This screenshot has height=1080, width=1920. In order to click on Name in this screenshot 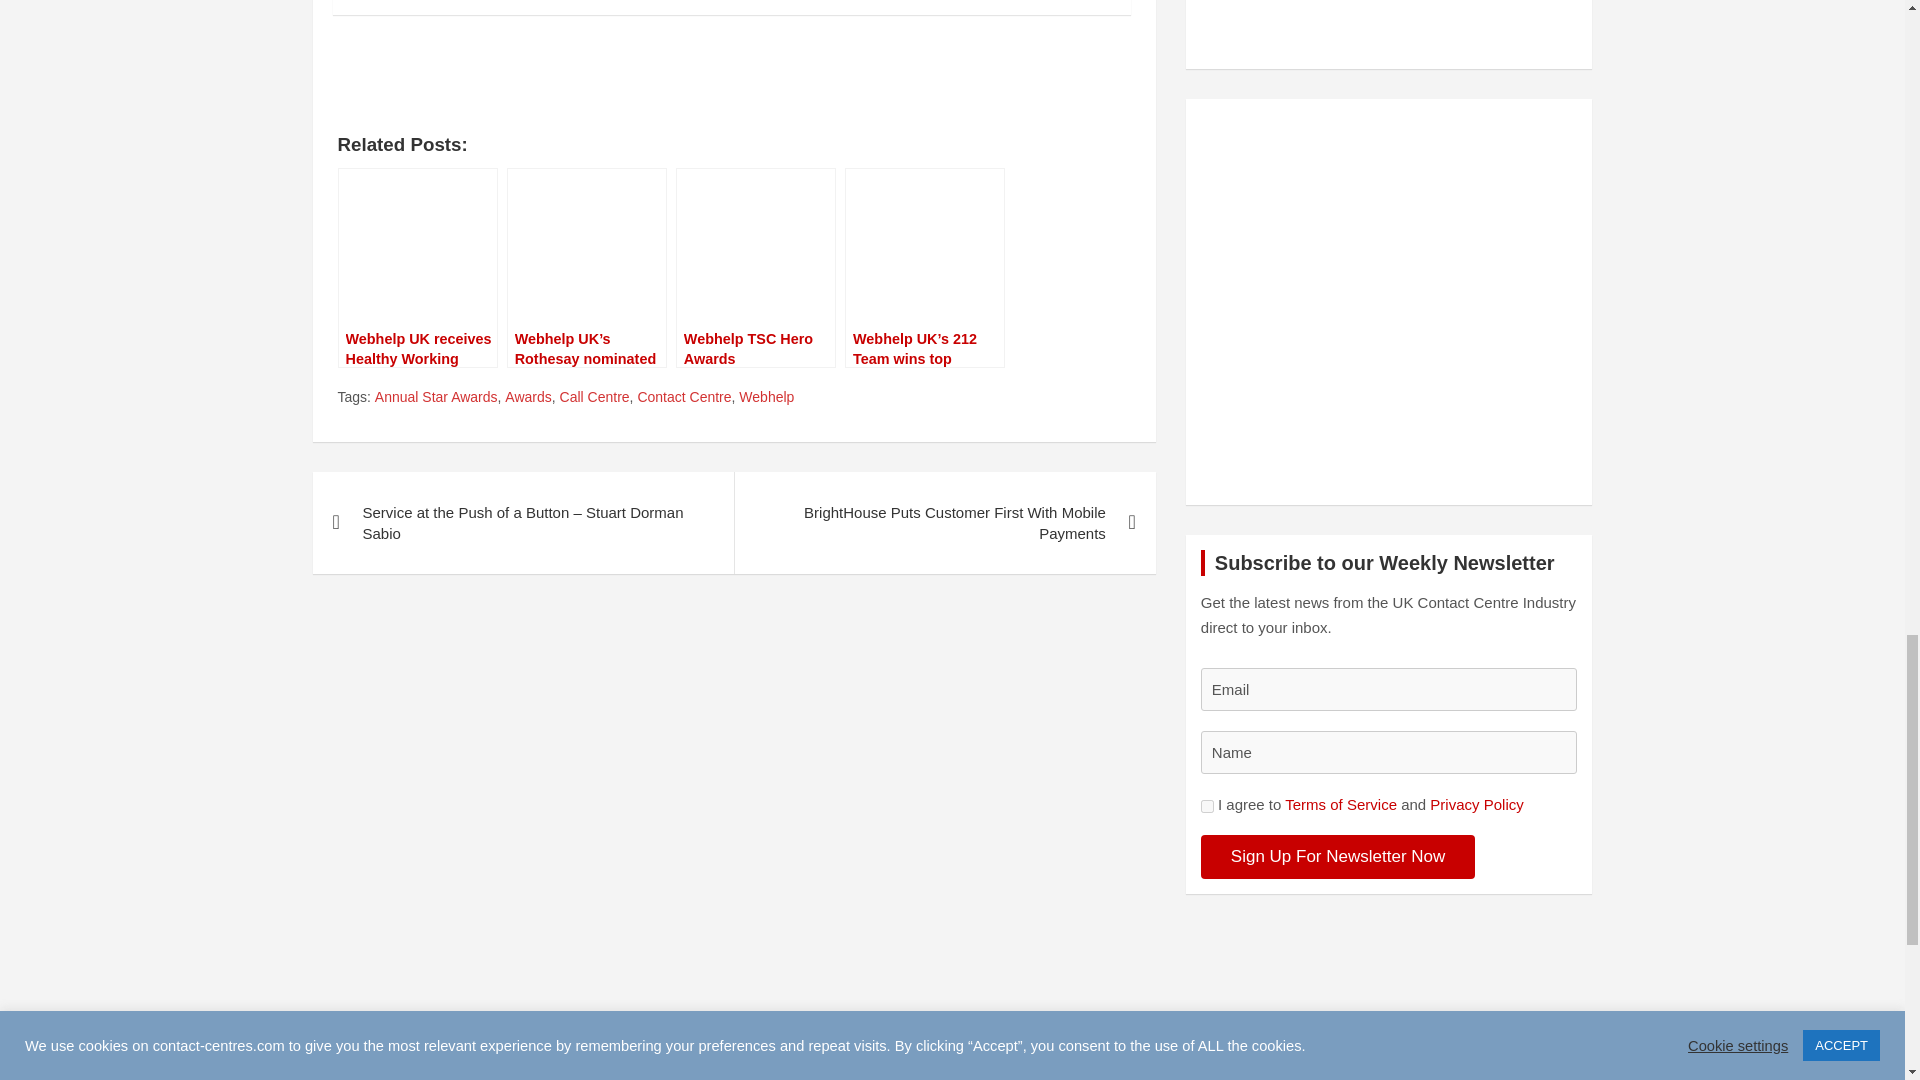, I will do `click(1390, 752)`.